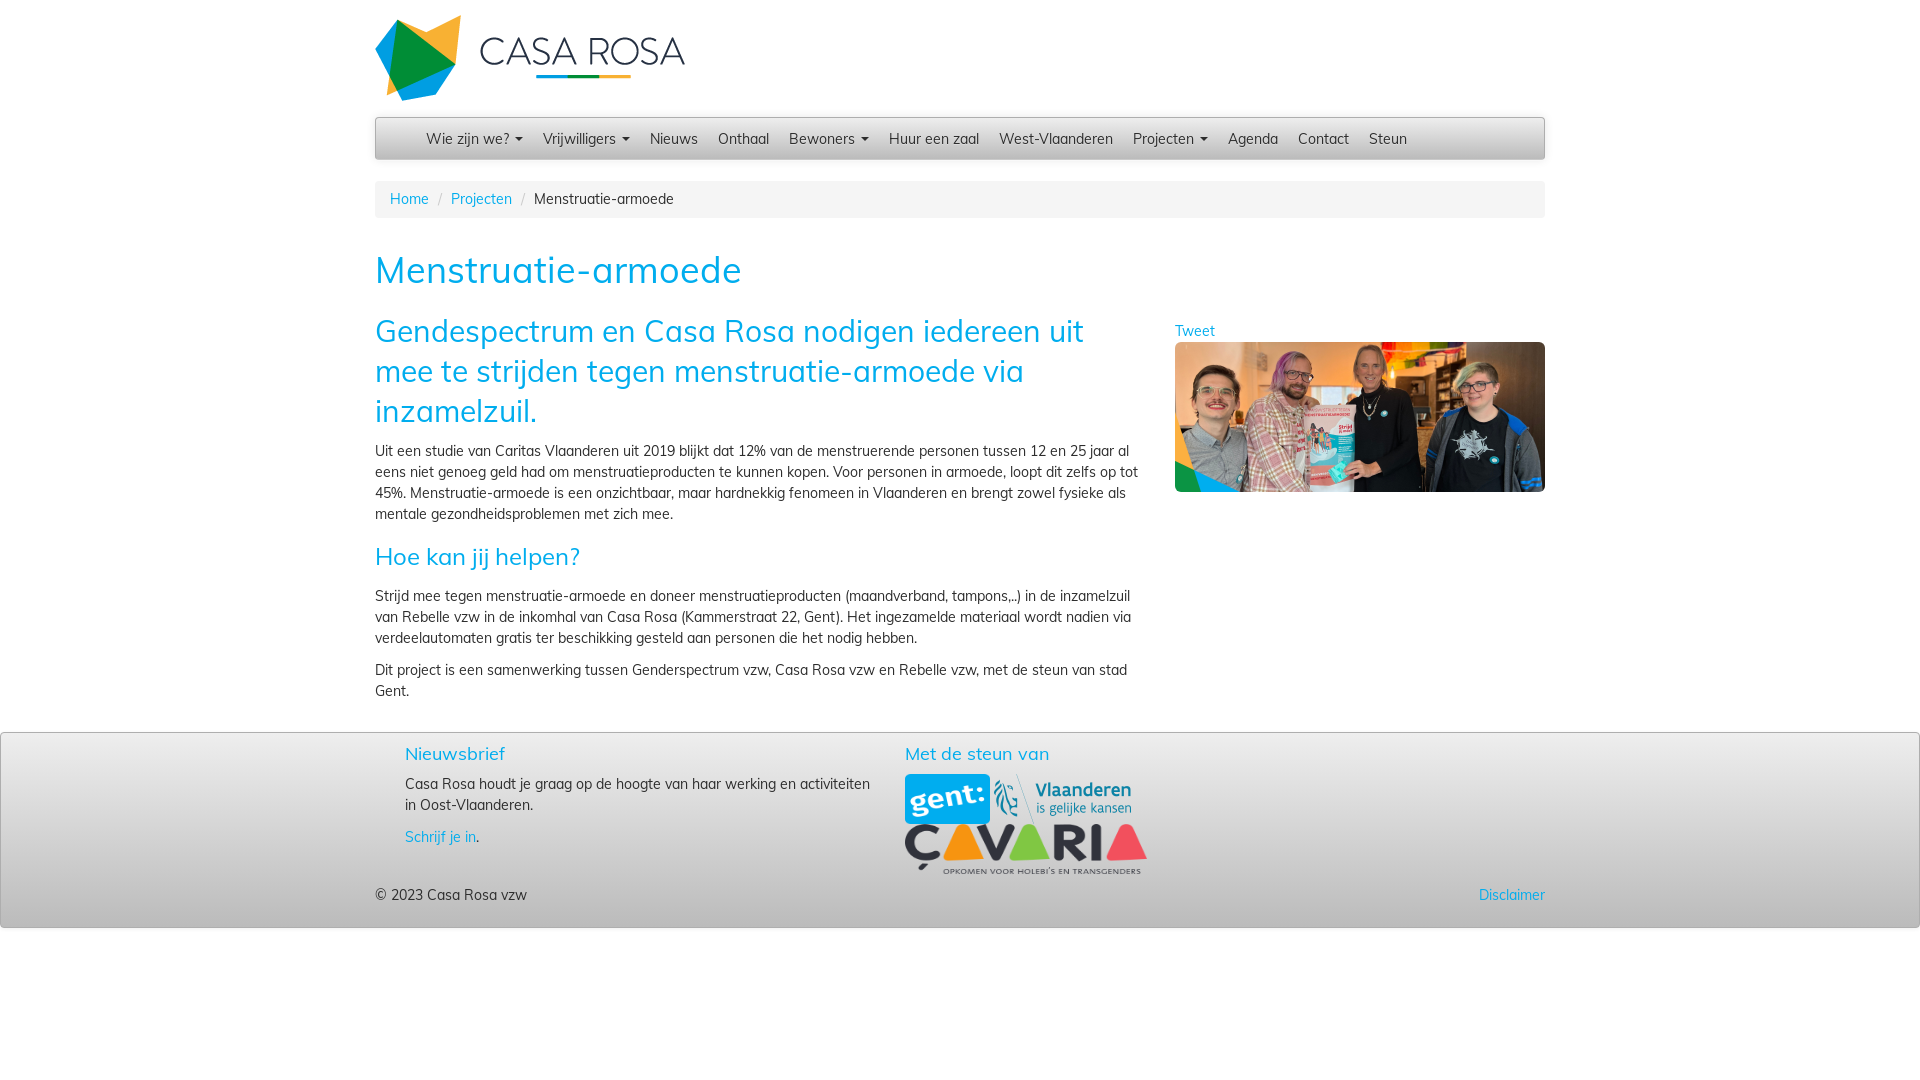 The height and width of the screenshot is (1080, 1920). Describe the element at coordinates (410, 199) in the screenshot. I see `Home` at that location.